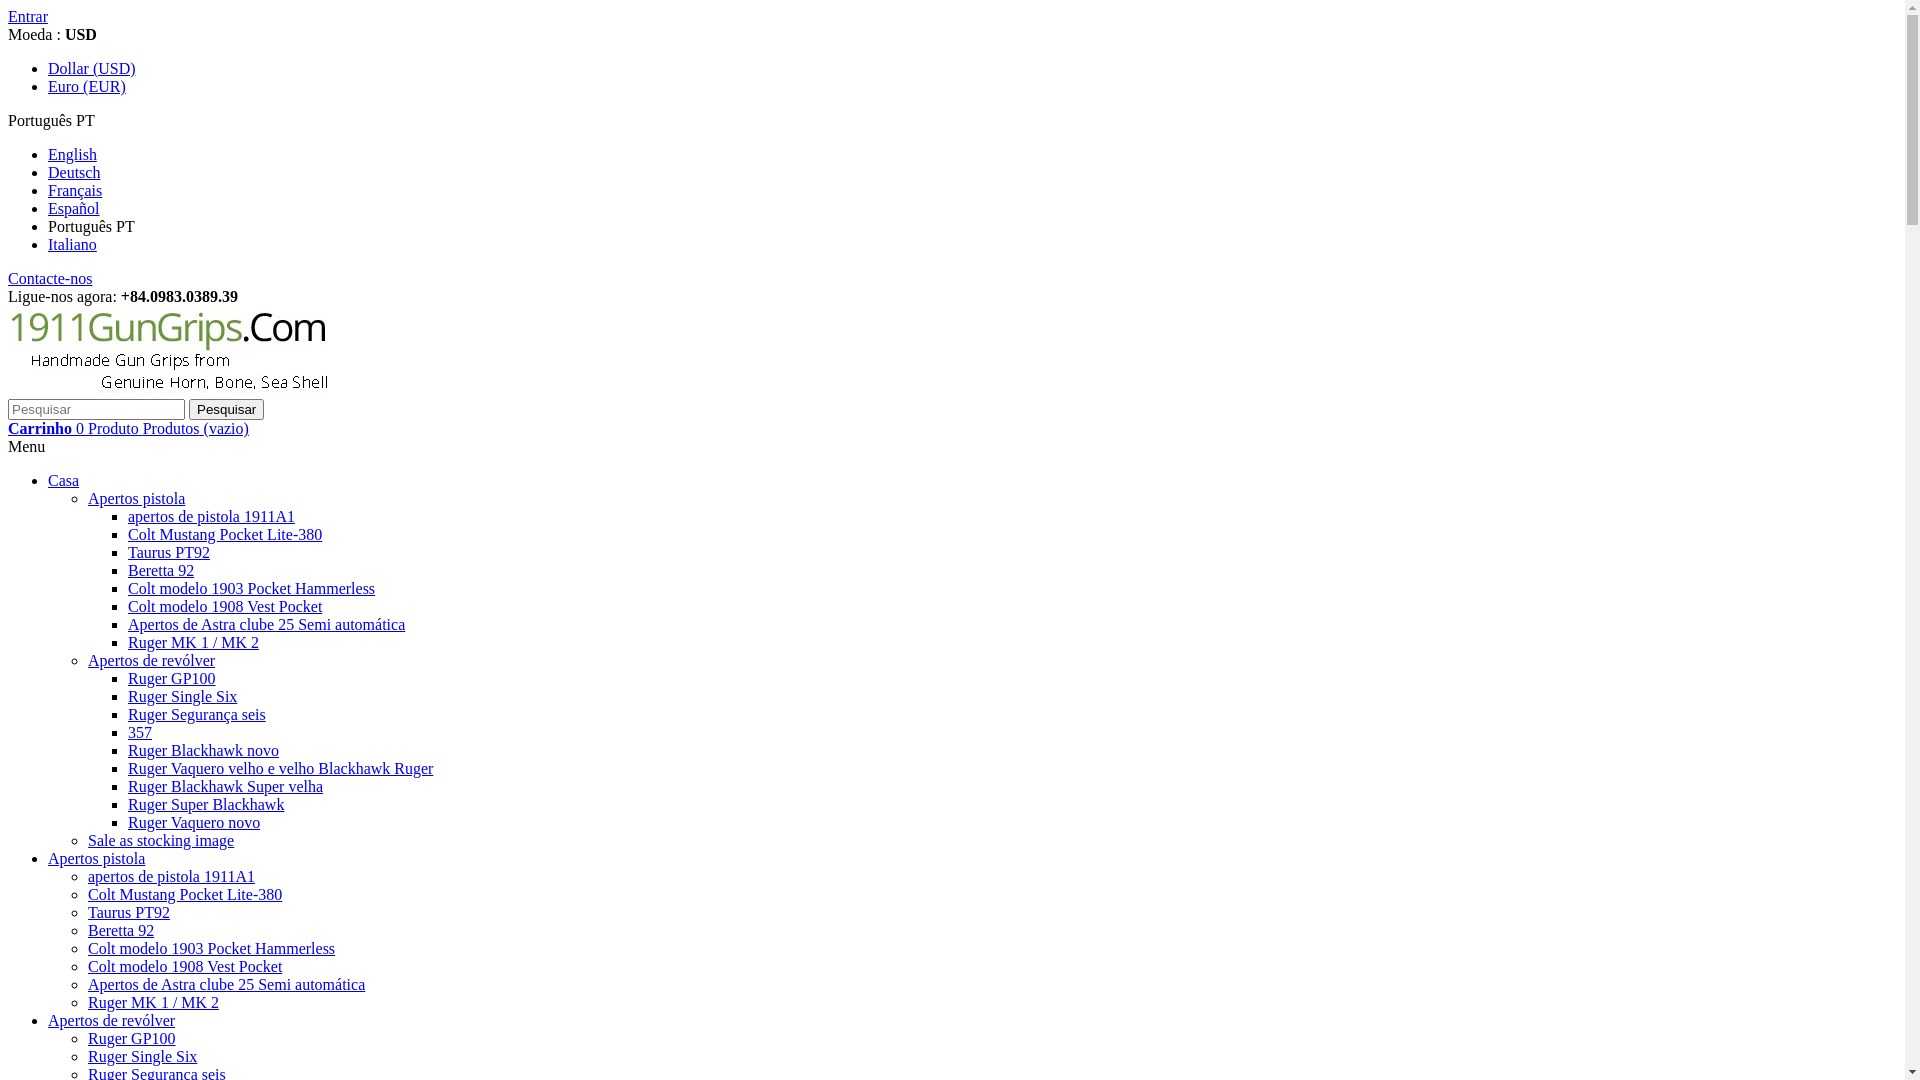 This screenshot has height=1080, width=1920. Describe the element at coordinates (92, 68) in the screenshot. I see `Dollar (USD)` at that location.